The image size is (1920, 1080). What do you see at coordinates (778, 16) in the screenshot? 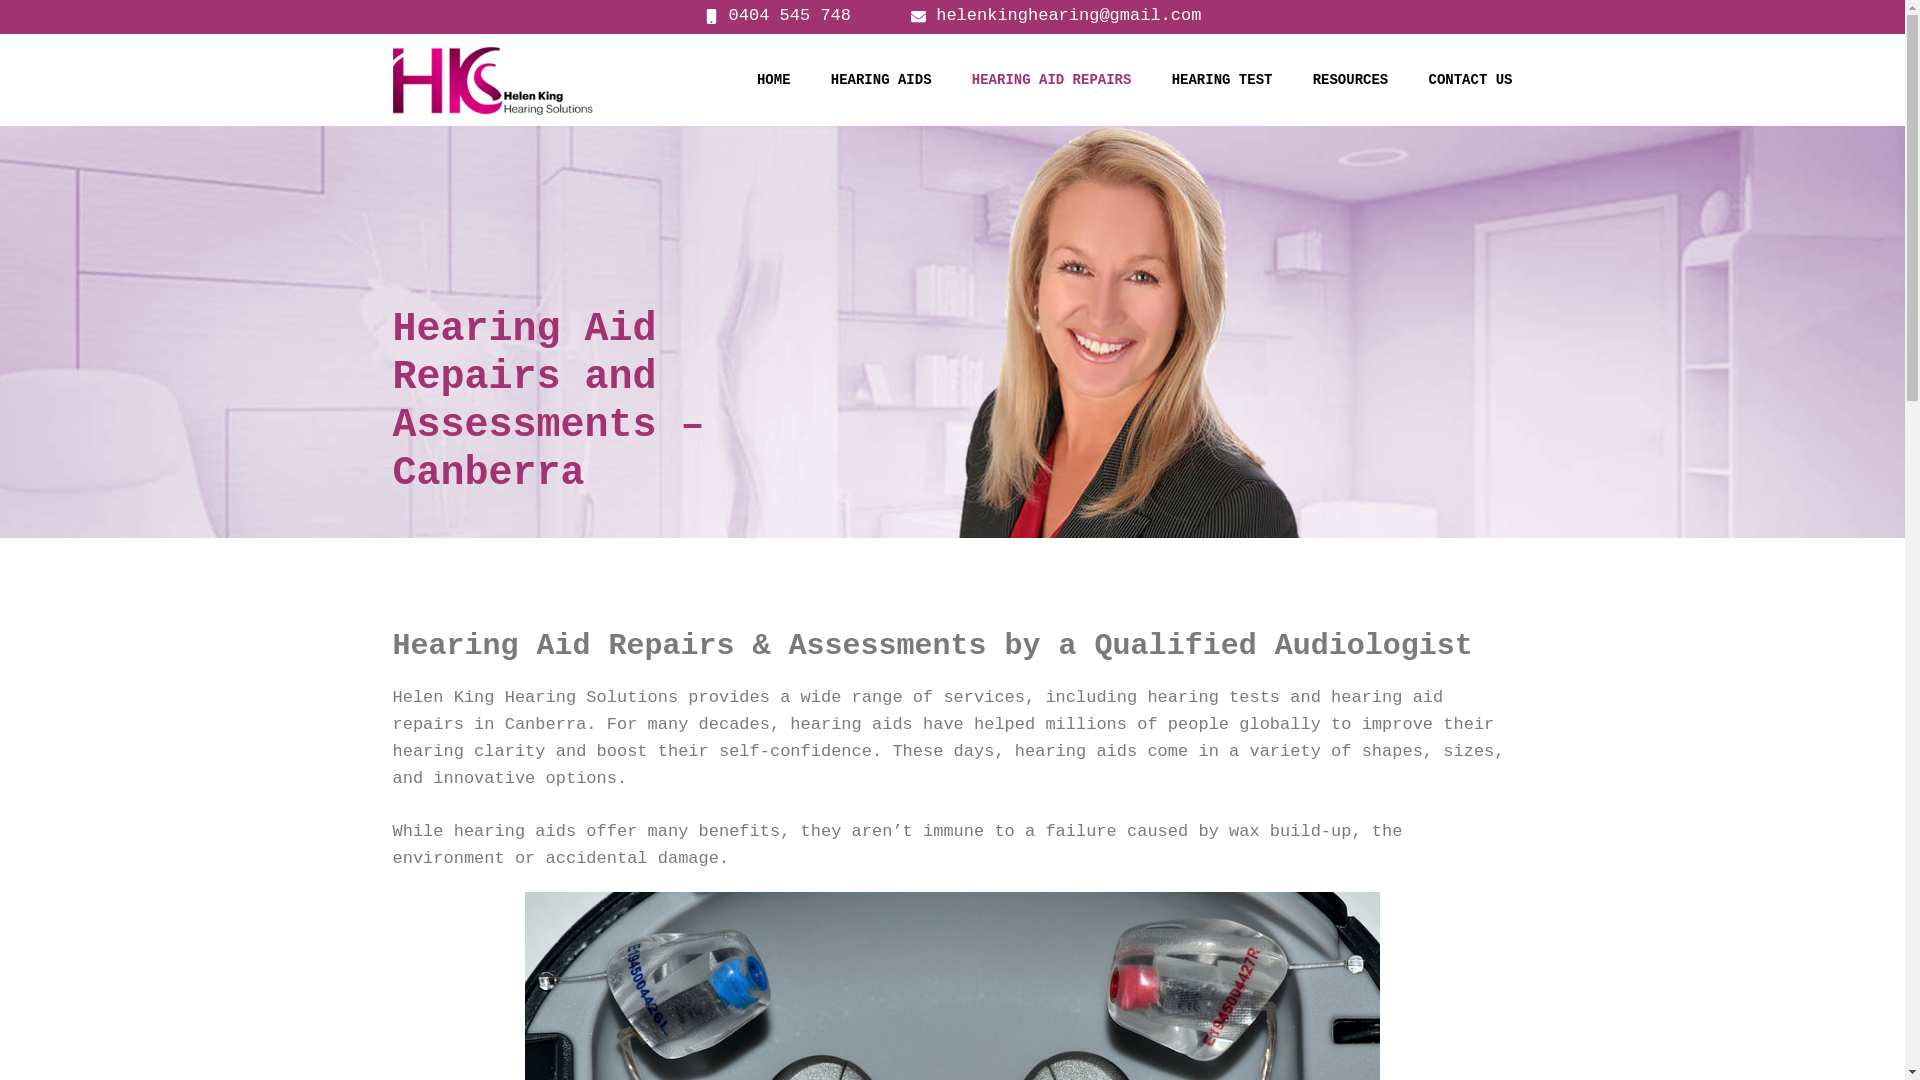
I see `0404 545 748` at bounding box center [778, 16].